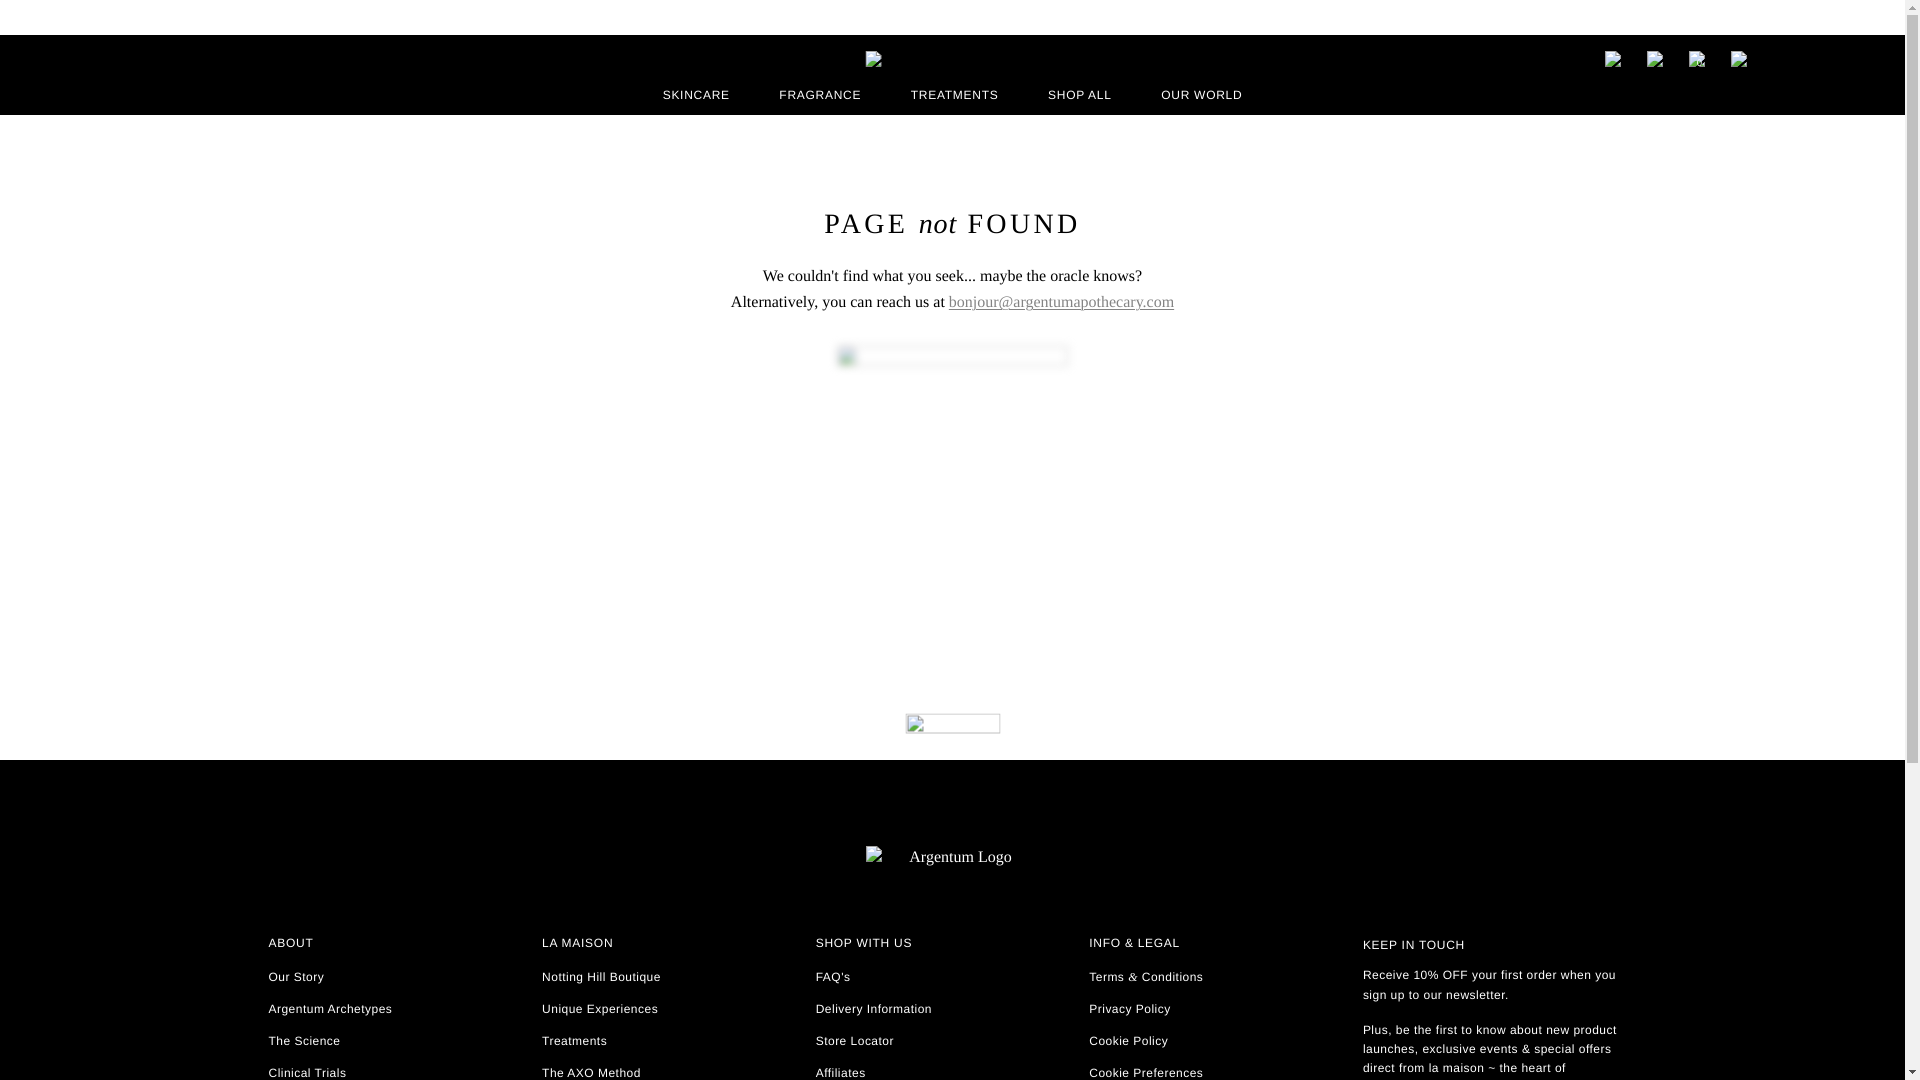 Image resolution: width=1920 pixels, height=1080 pixels. What do you see at coordinates (696, 94) in the screenshot?
I see `SKINCARE` at bounding box center [696, 94].